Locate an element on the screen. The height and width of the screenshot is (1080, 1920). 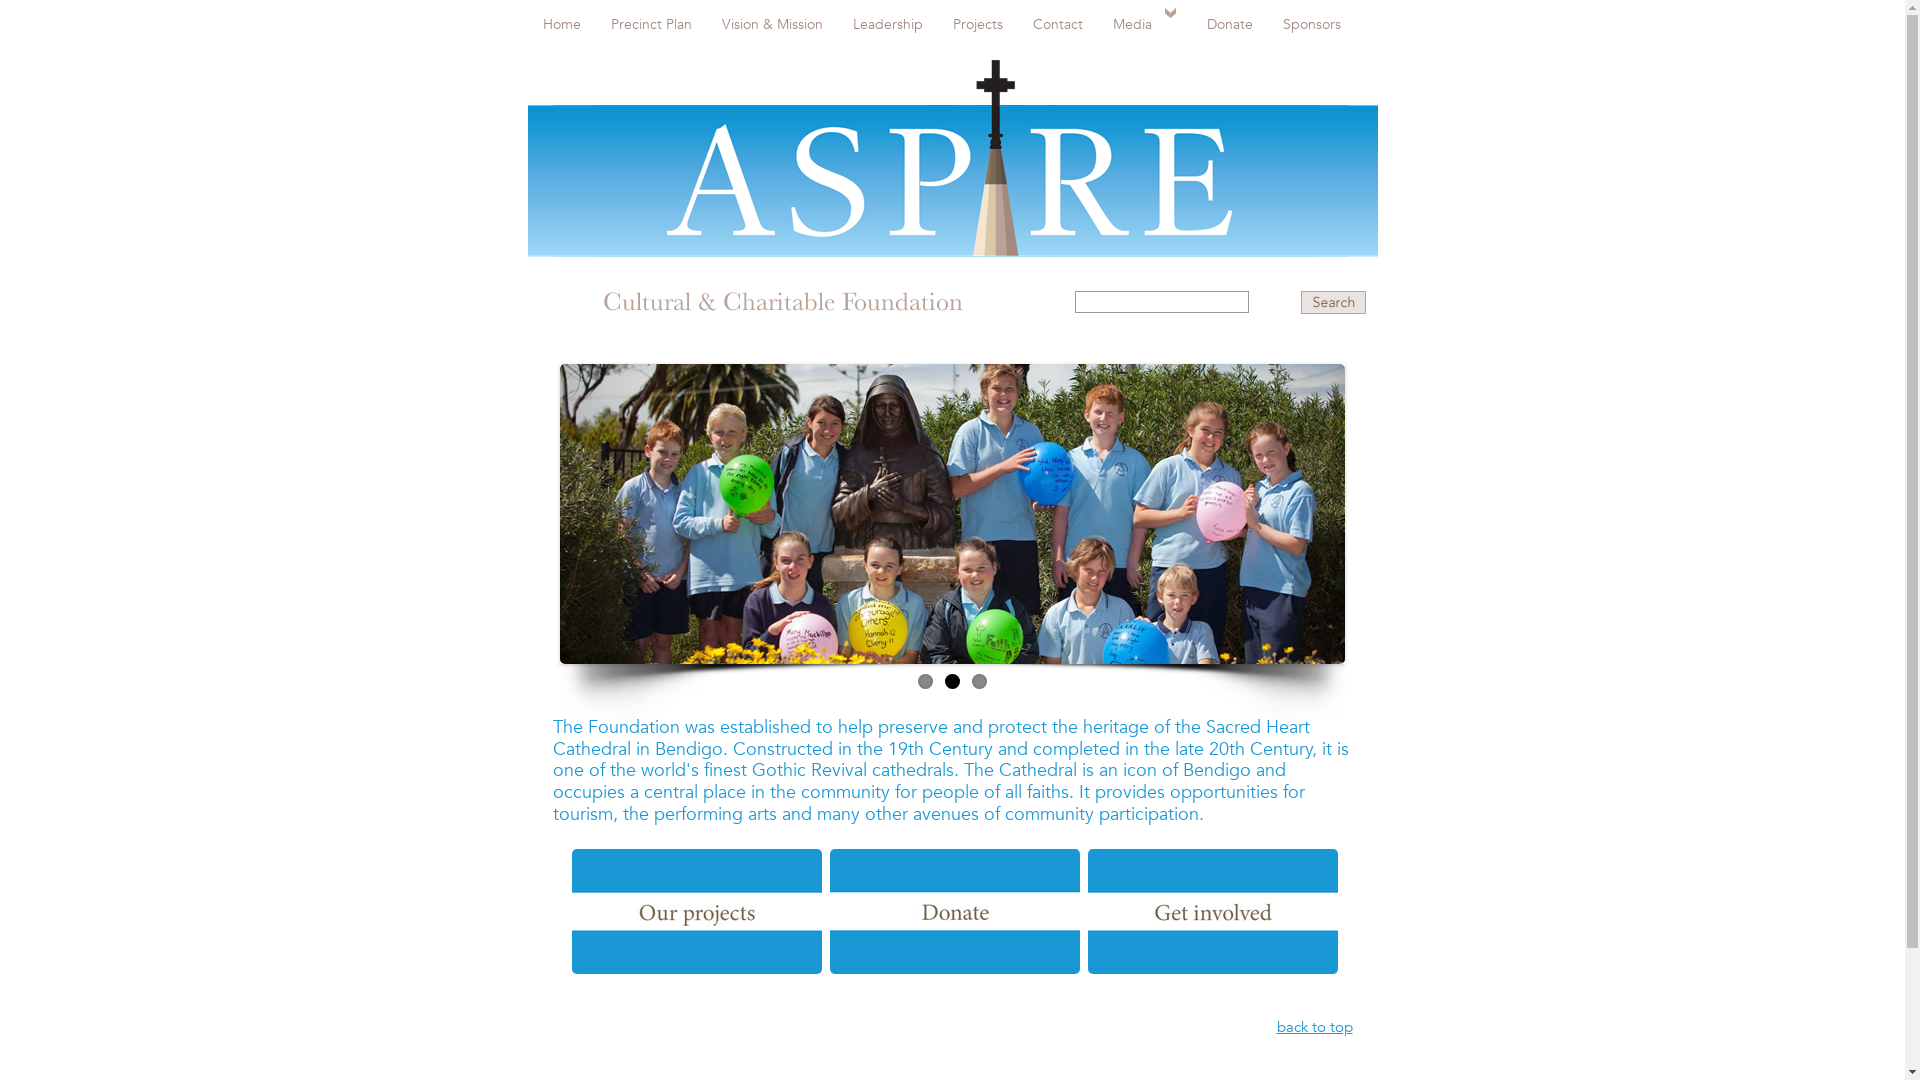
Contact is located at coordinates (1058, 24).